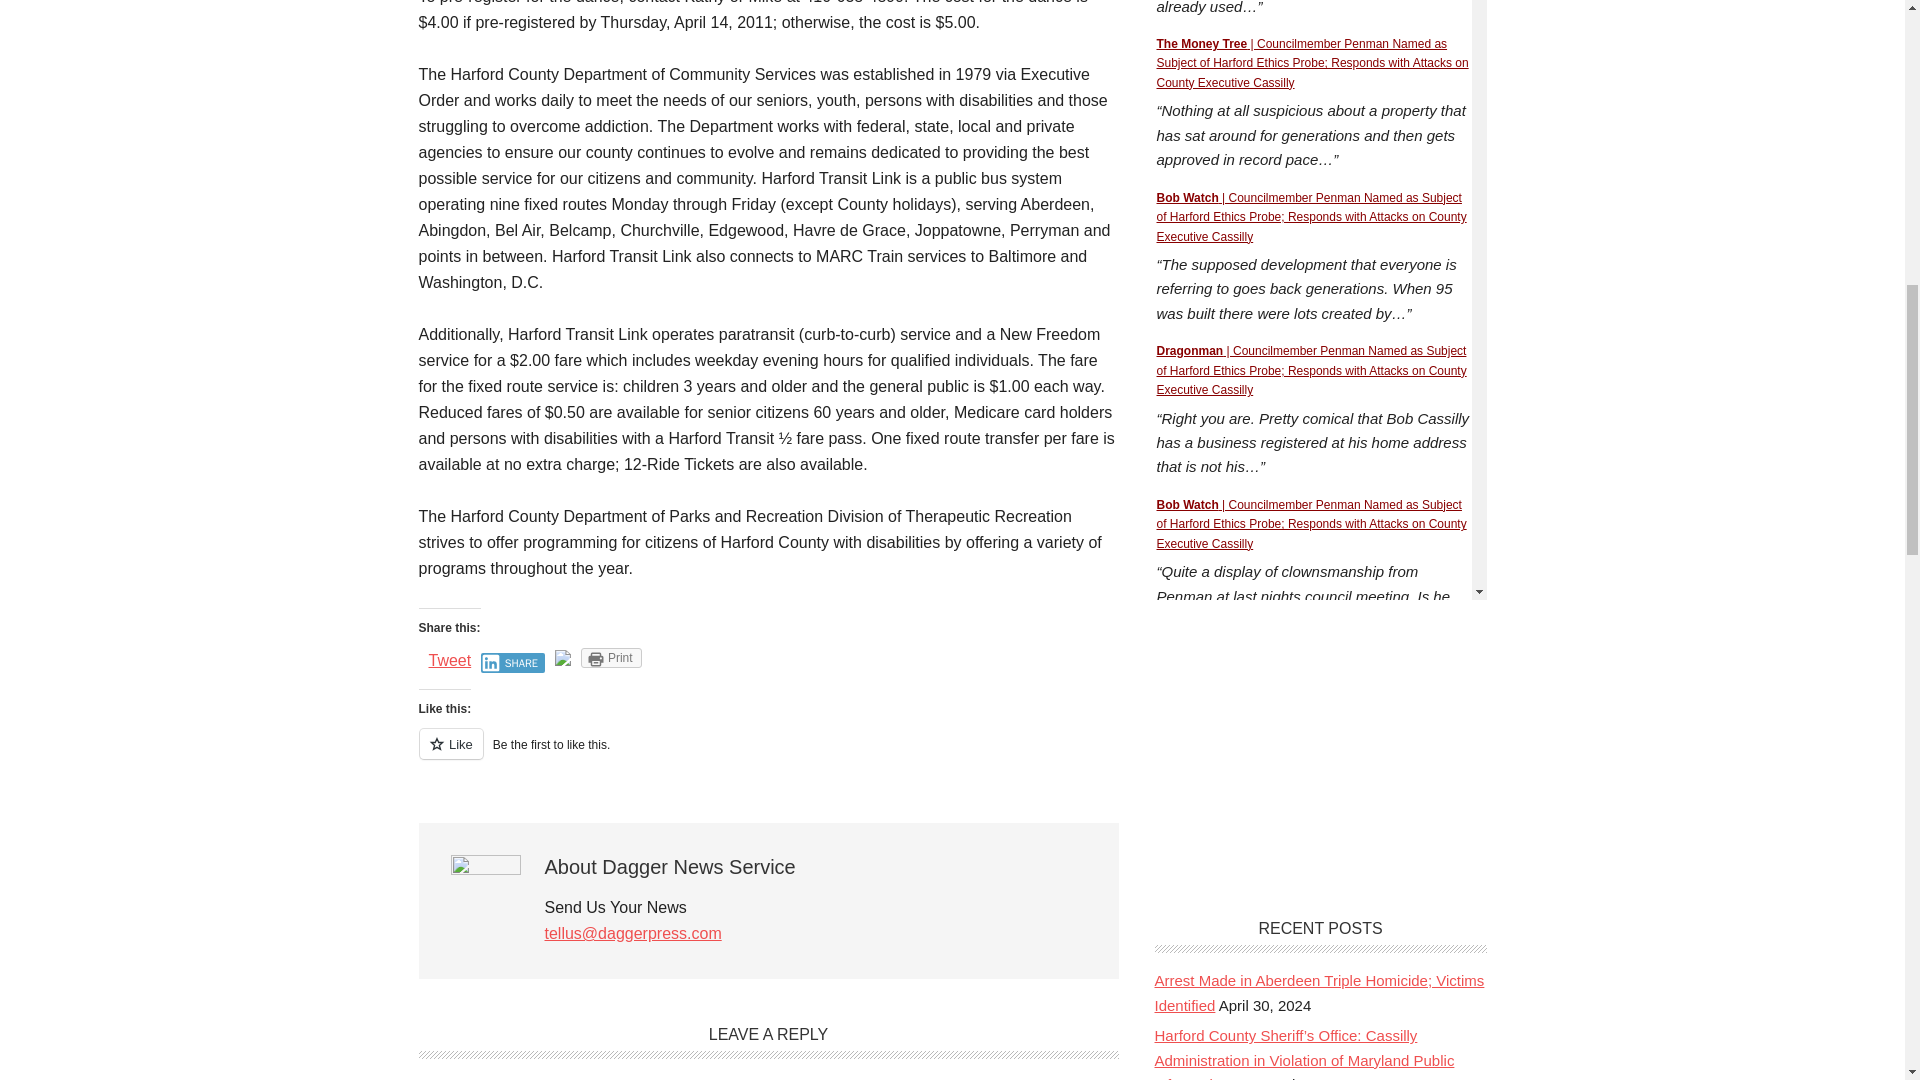 This screenshot has width=1920, height=1080. What do you see at coordinates (513, 662) in the screenshot?
I see `SHARE` at bounding box center [513, 662].